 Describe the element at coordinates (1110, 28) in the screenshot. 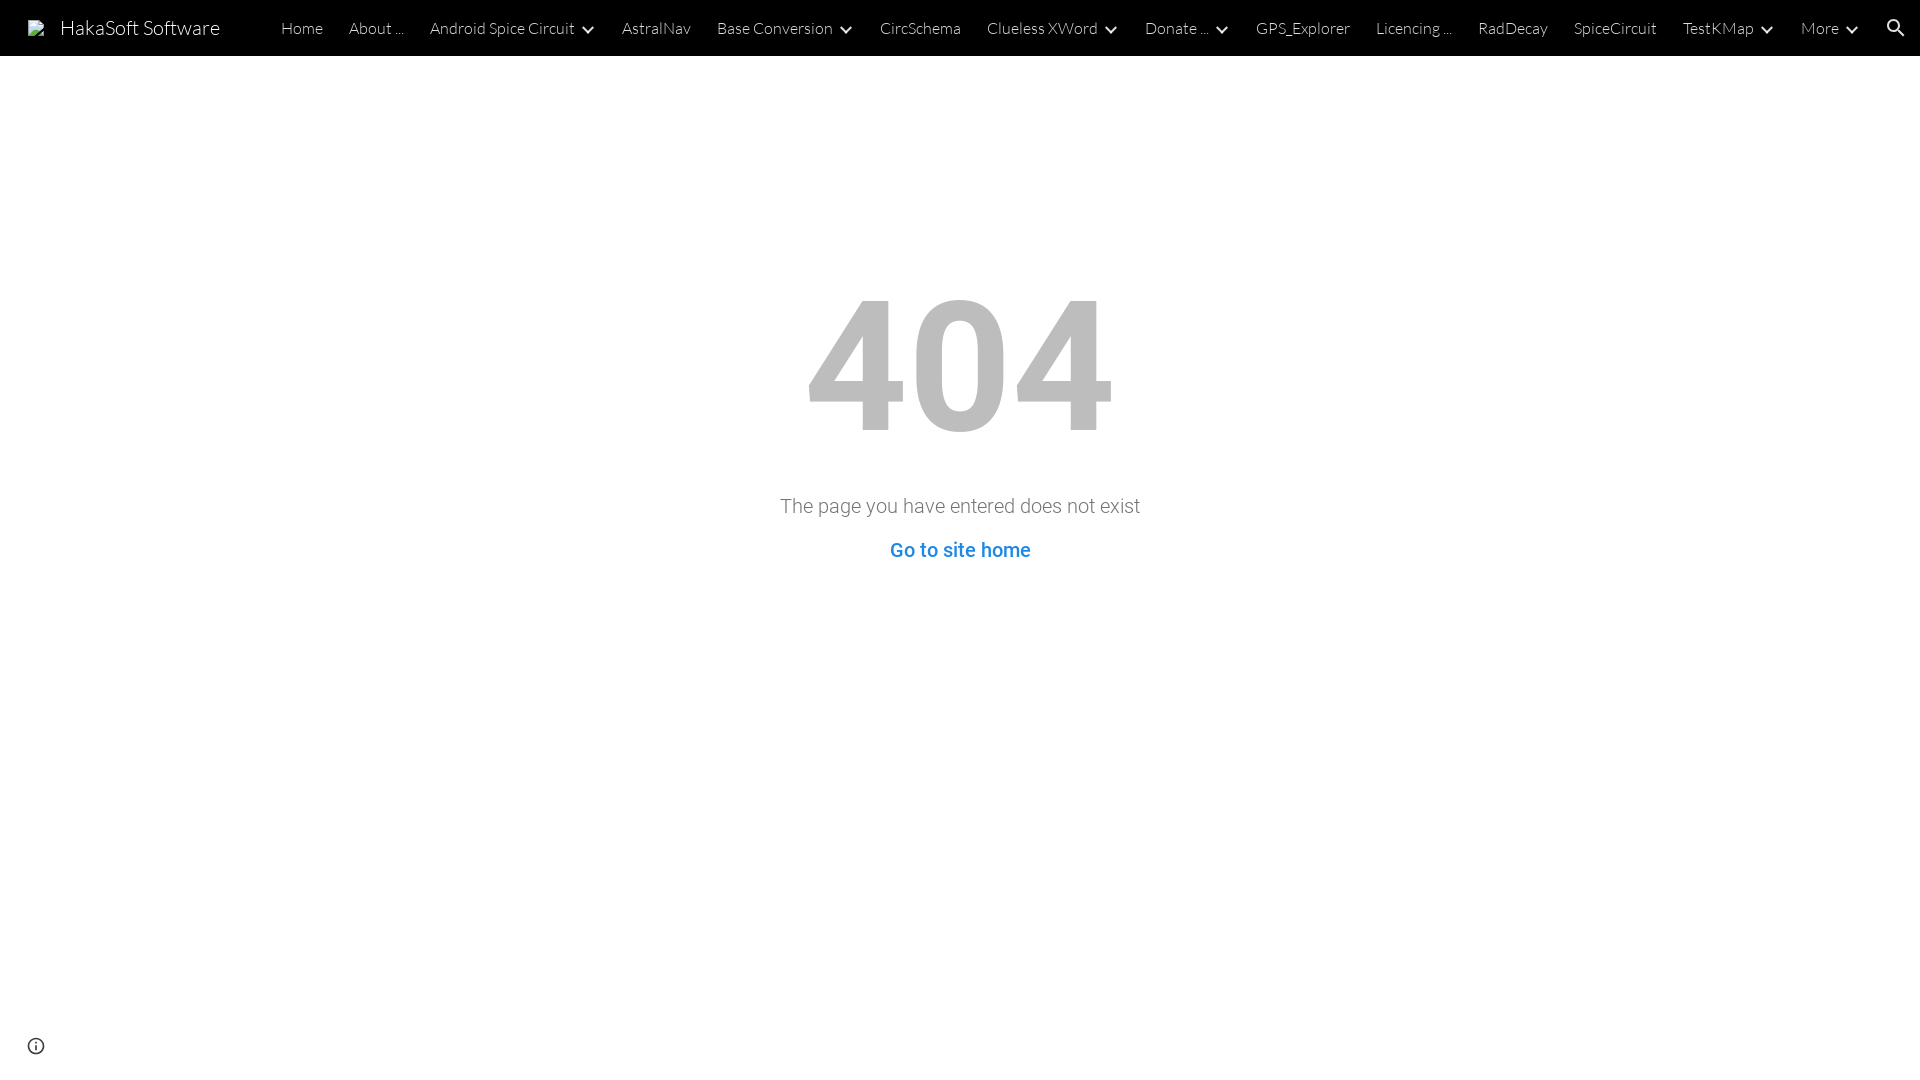

I see `Expand/Collapse` at that location.